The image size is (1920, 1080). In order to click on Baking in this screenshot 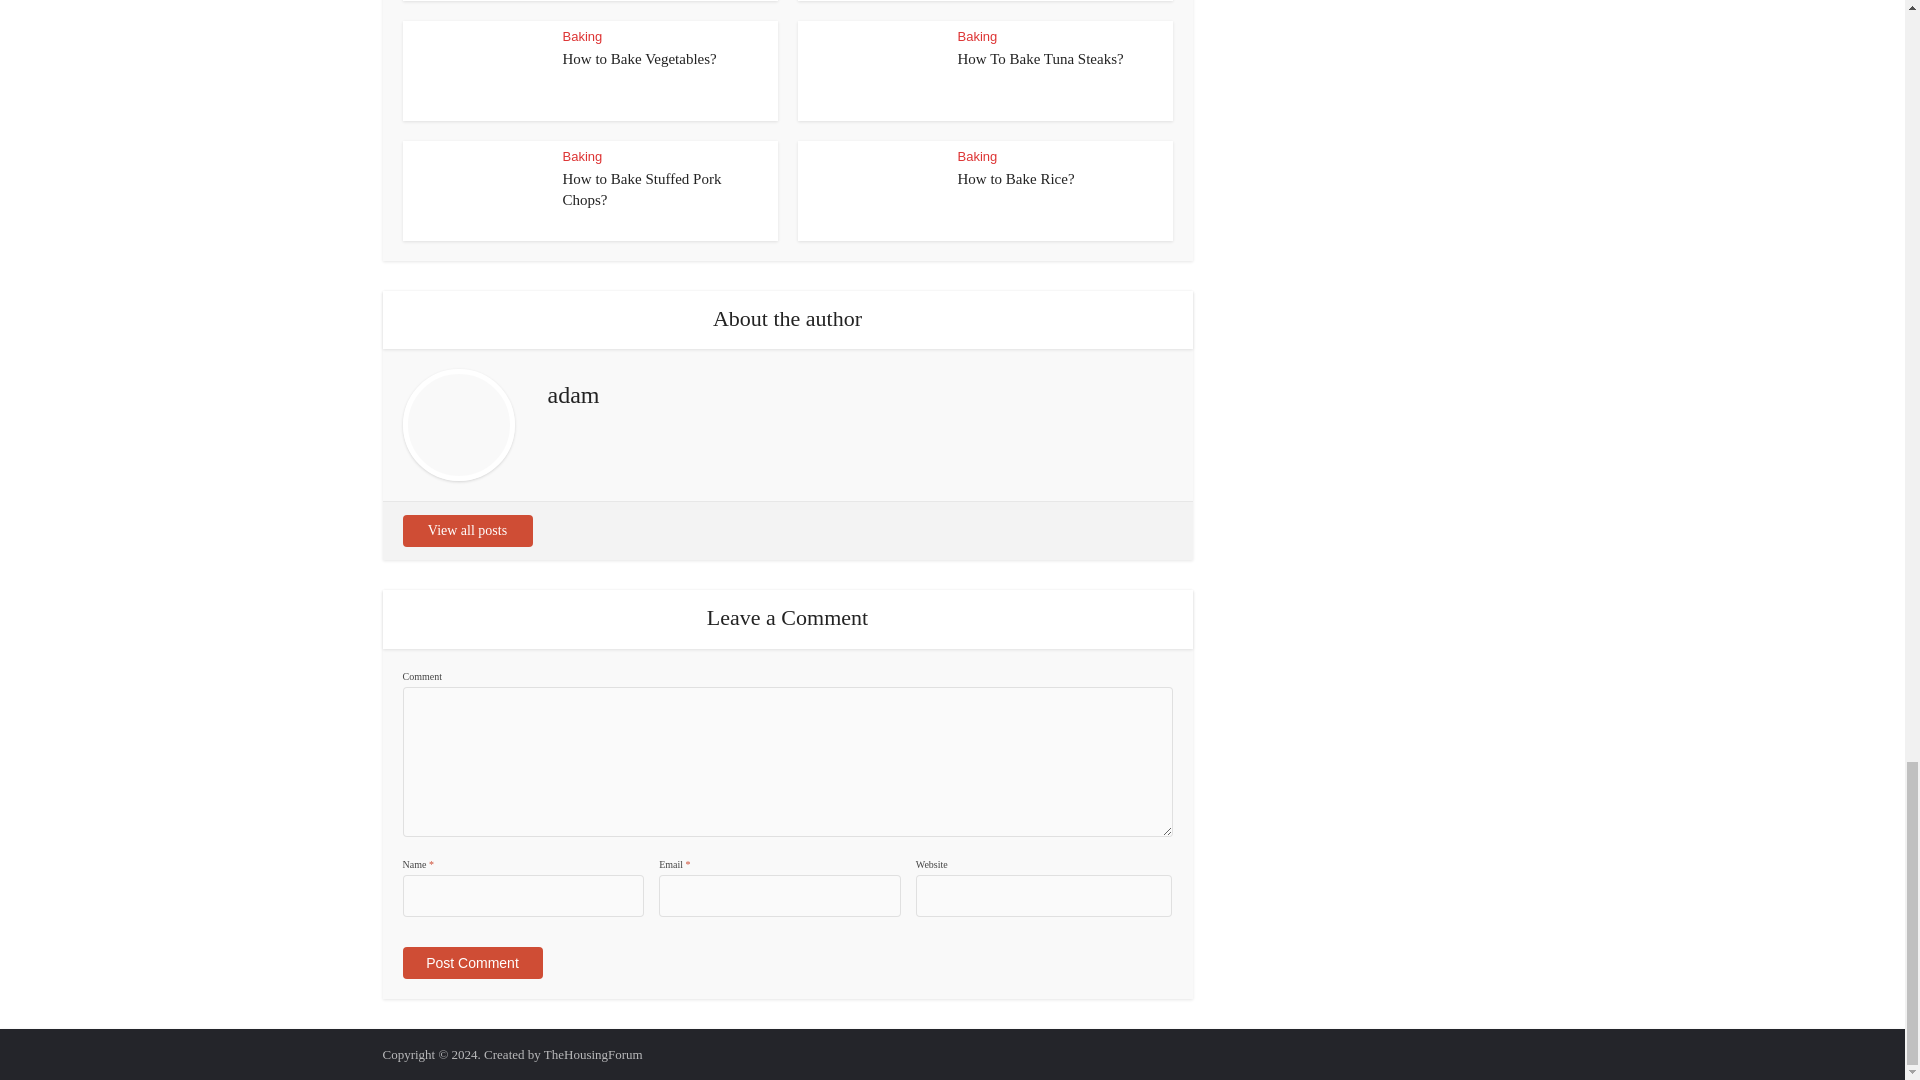, I will do `click(978, 156)`.